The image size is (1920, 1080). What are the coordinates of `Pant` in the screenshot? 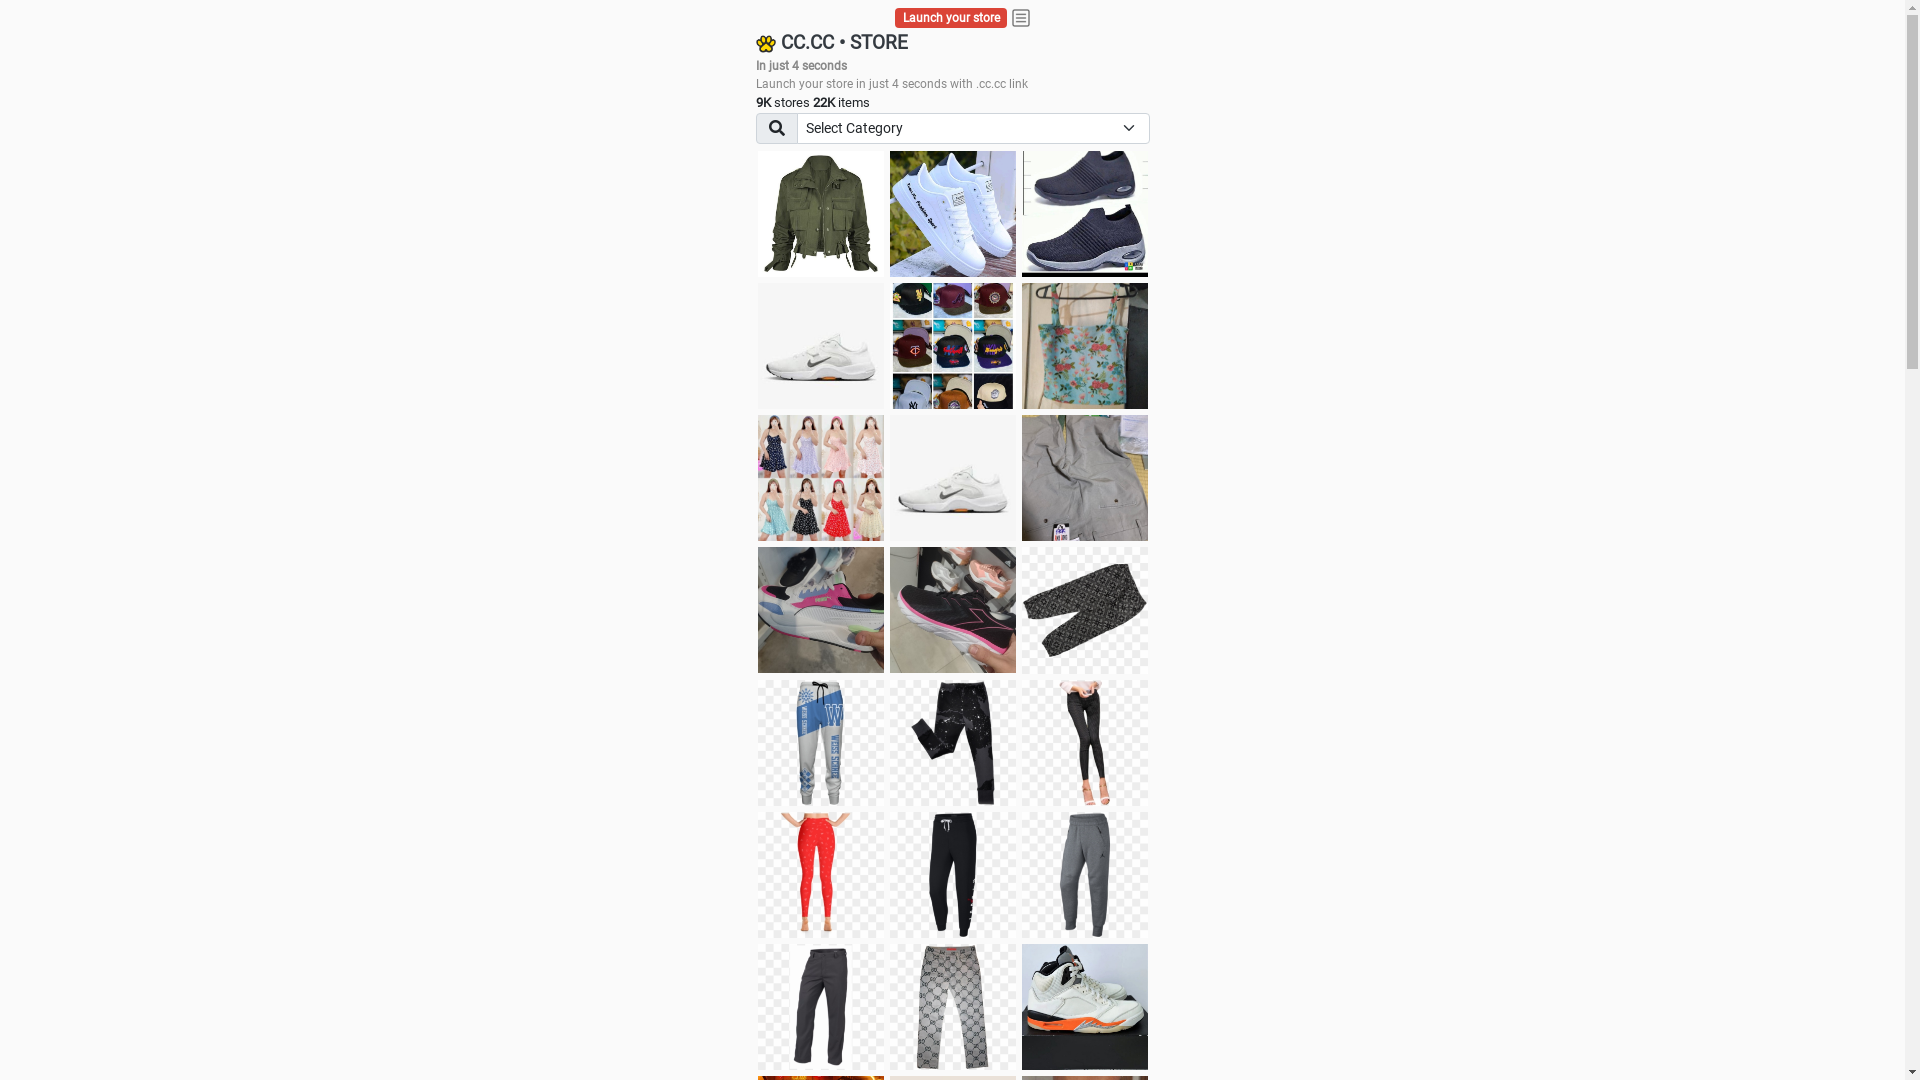 It's located at (821, 875).